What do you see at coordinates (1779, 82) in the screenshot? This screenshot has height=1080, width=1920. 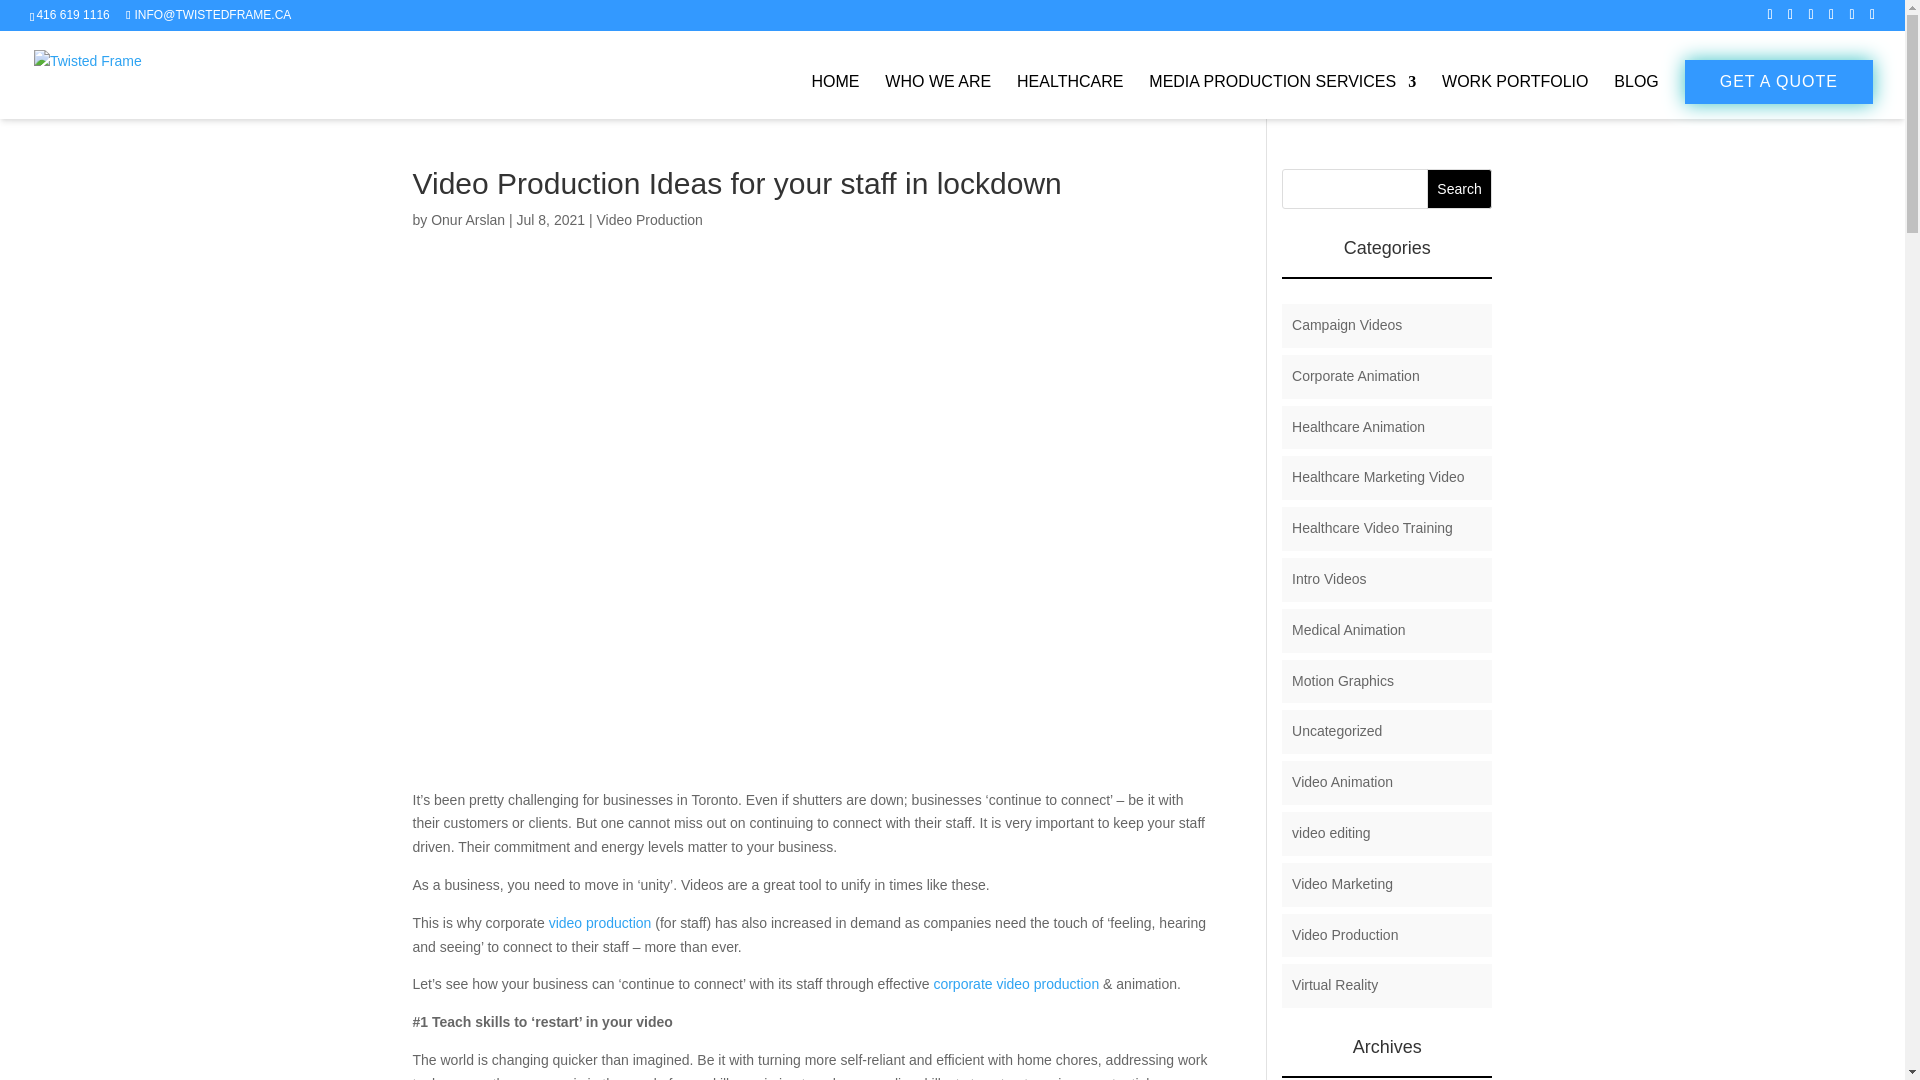 I see `GET A QUOTE` at bounding box center [1779, 82].